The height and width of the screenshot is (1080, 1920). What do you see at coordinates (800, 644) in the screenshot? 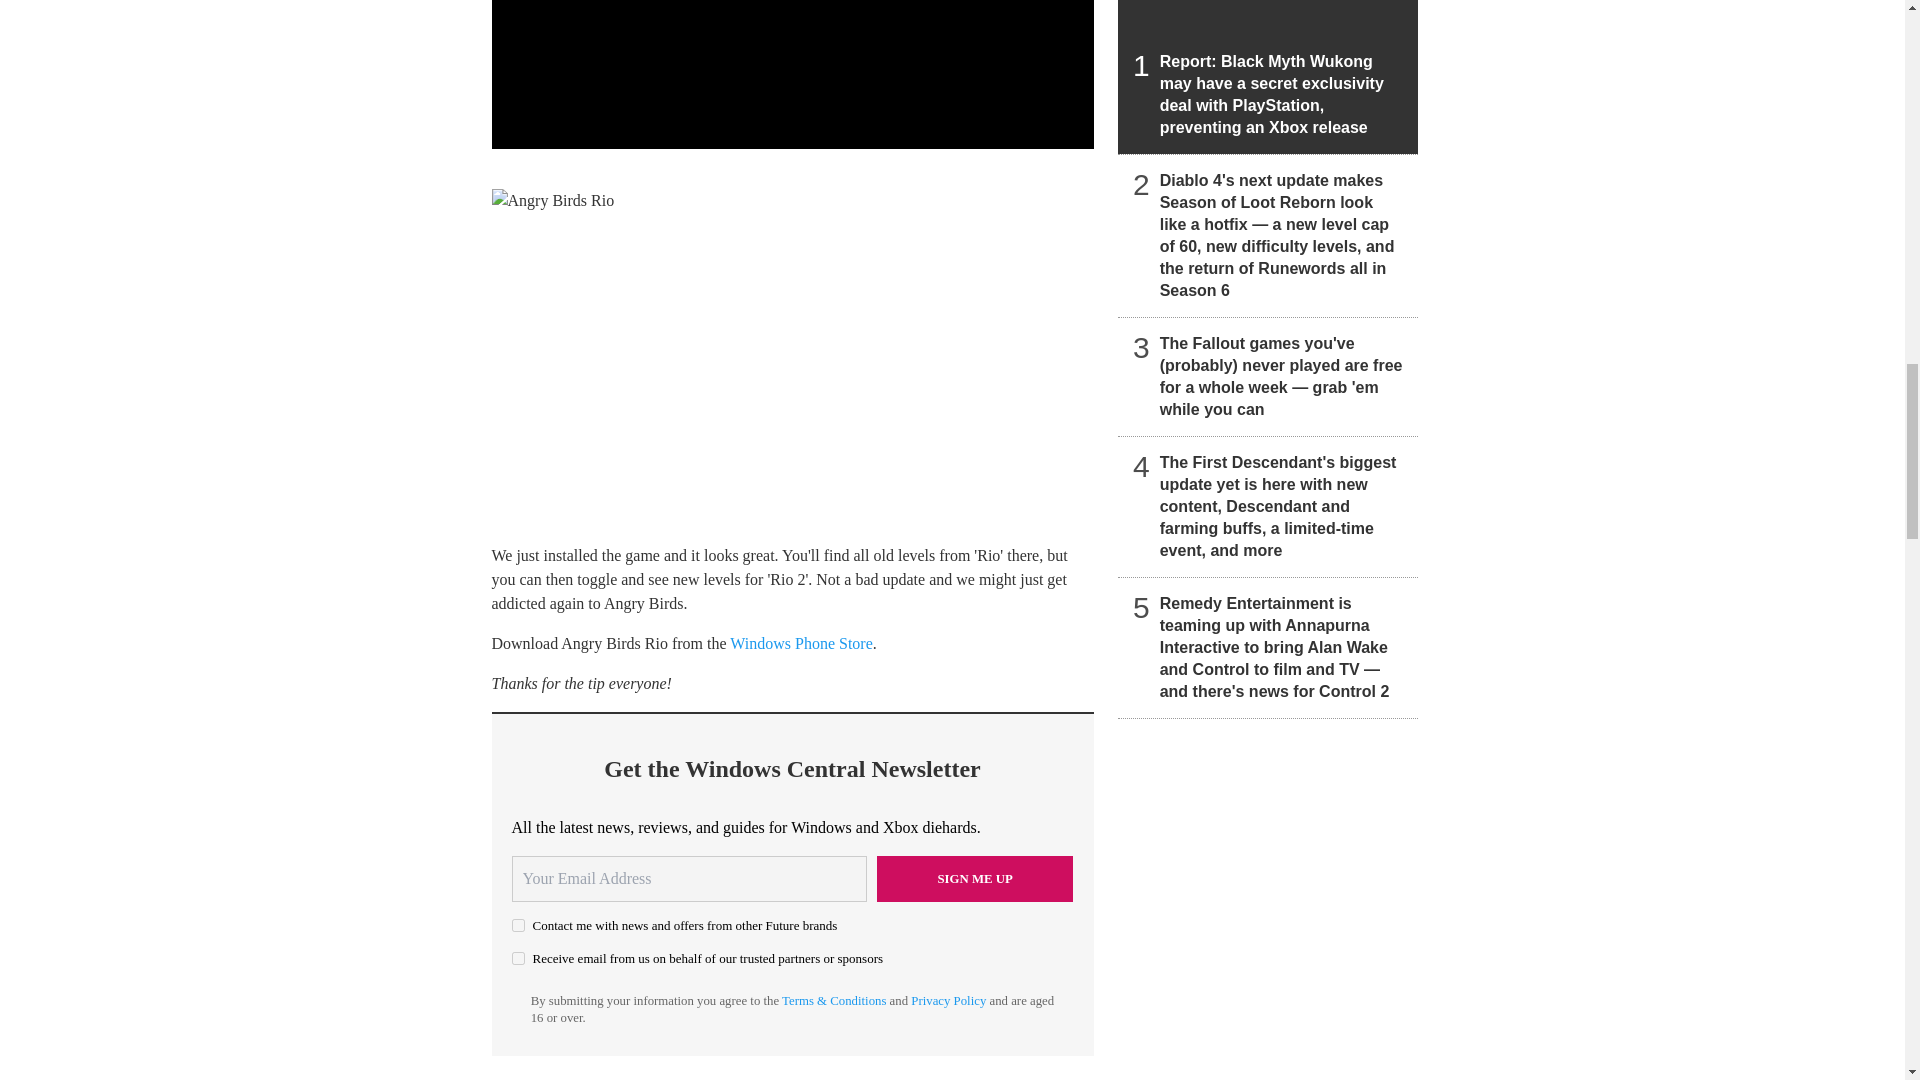
I see `Windows Phone Store` at bounding box center [800, 644].